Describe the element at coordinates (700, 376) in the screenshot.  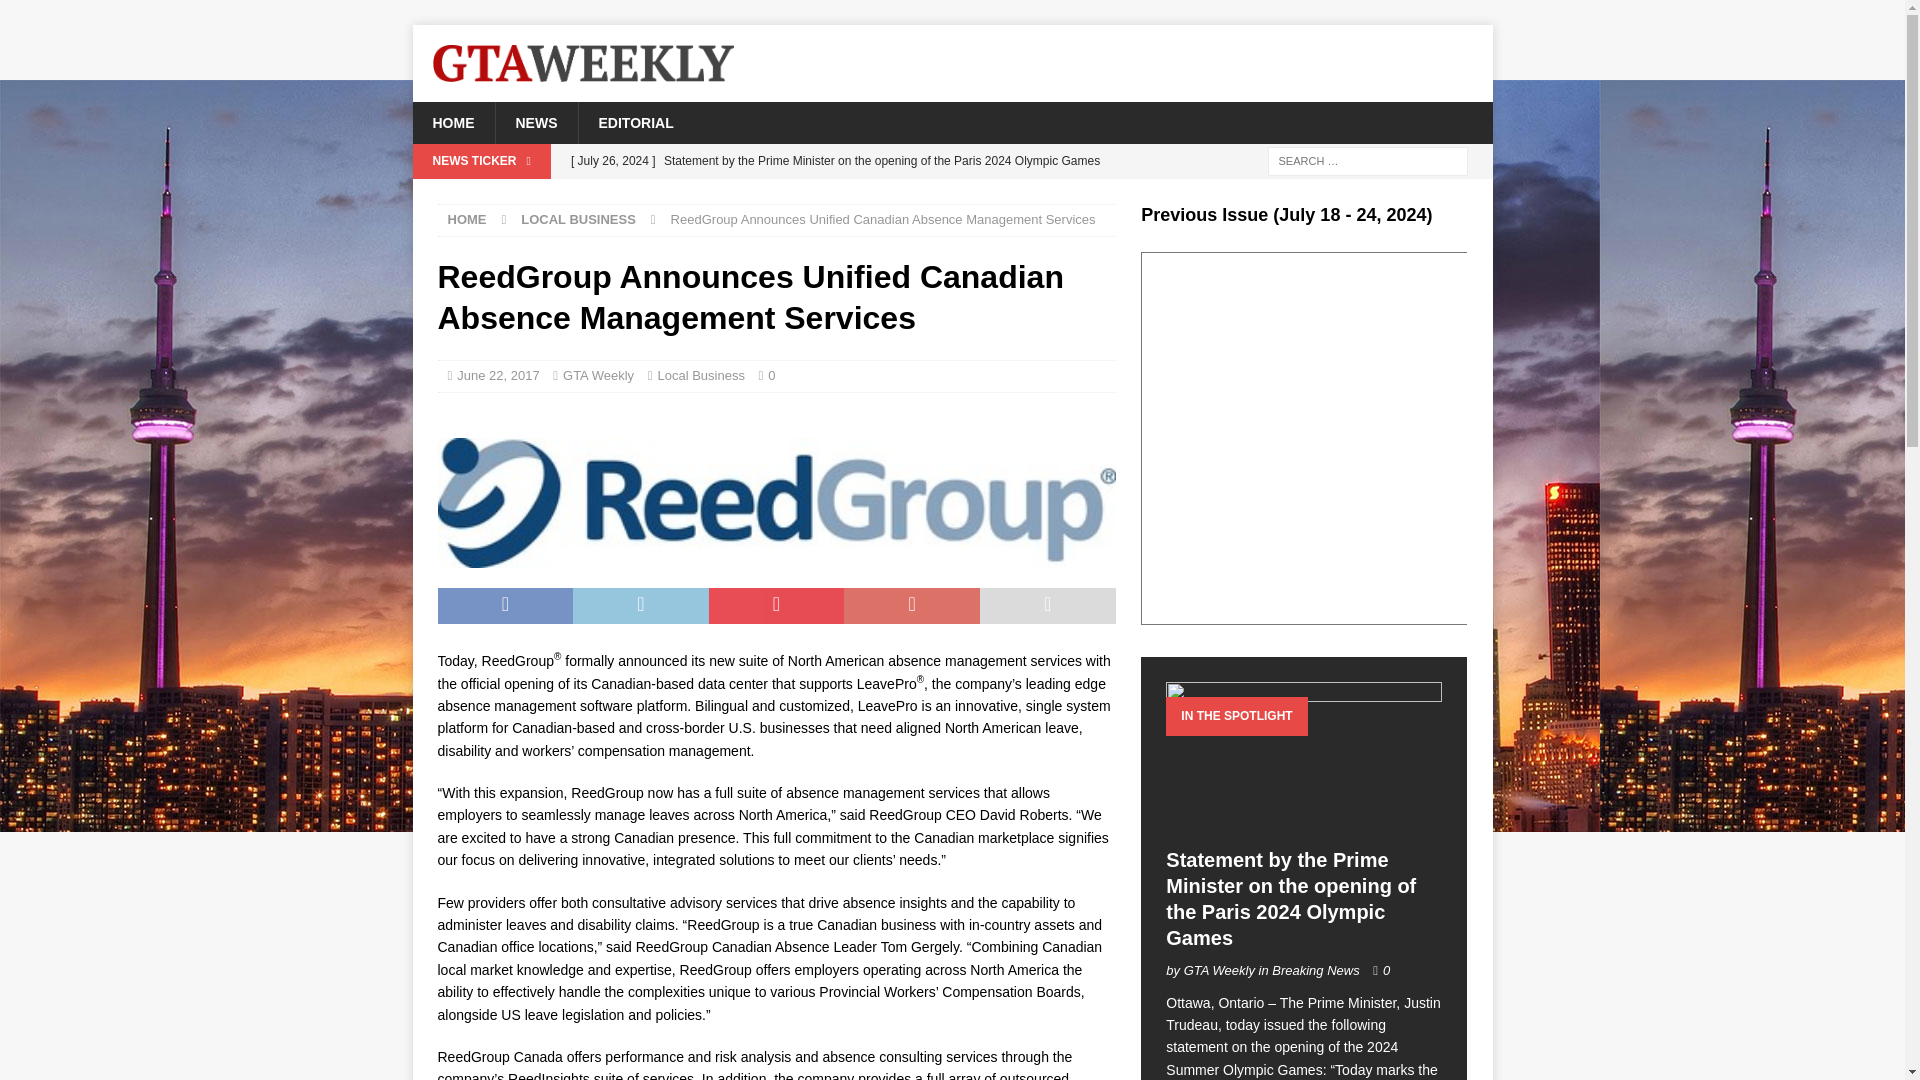
I see `Local Business` at that location.